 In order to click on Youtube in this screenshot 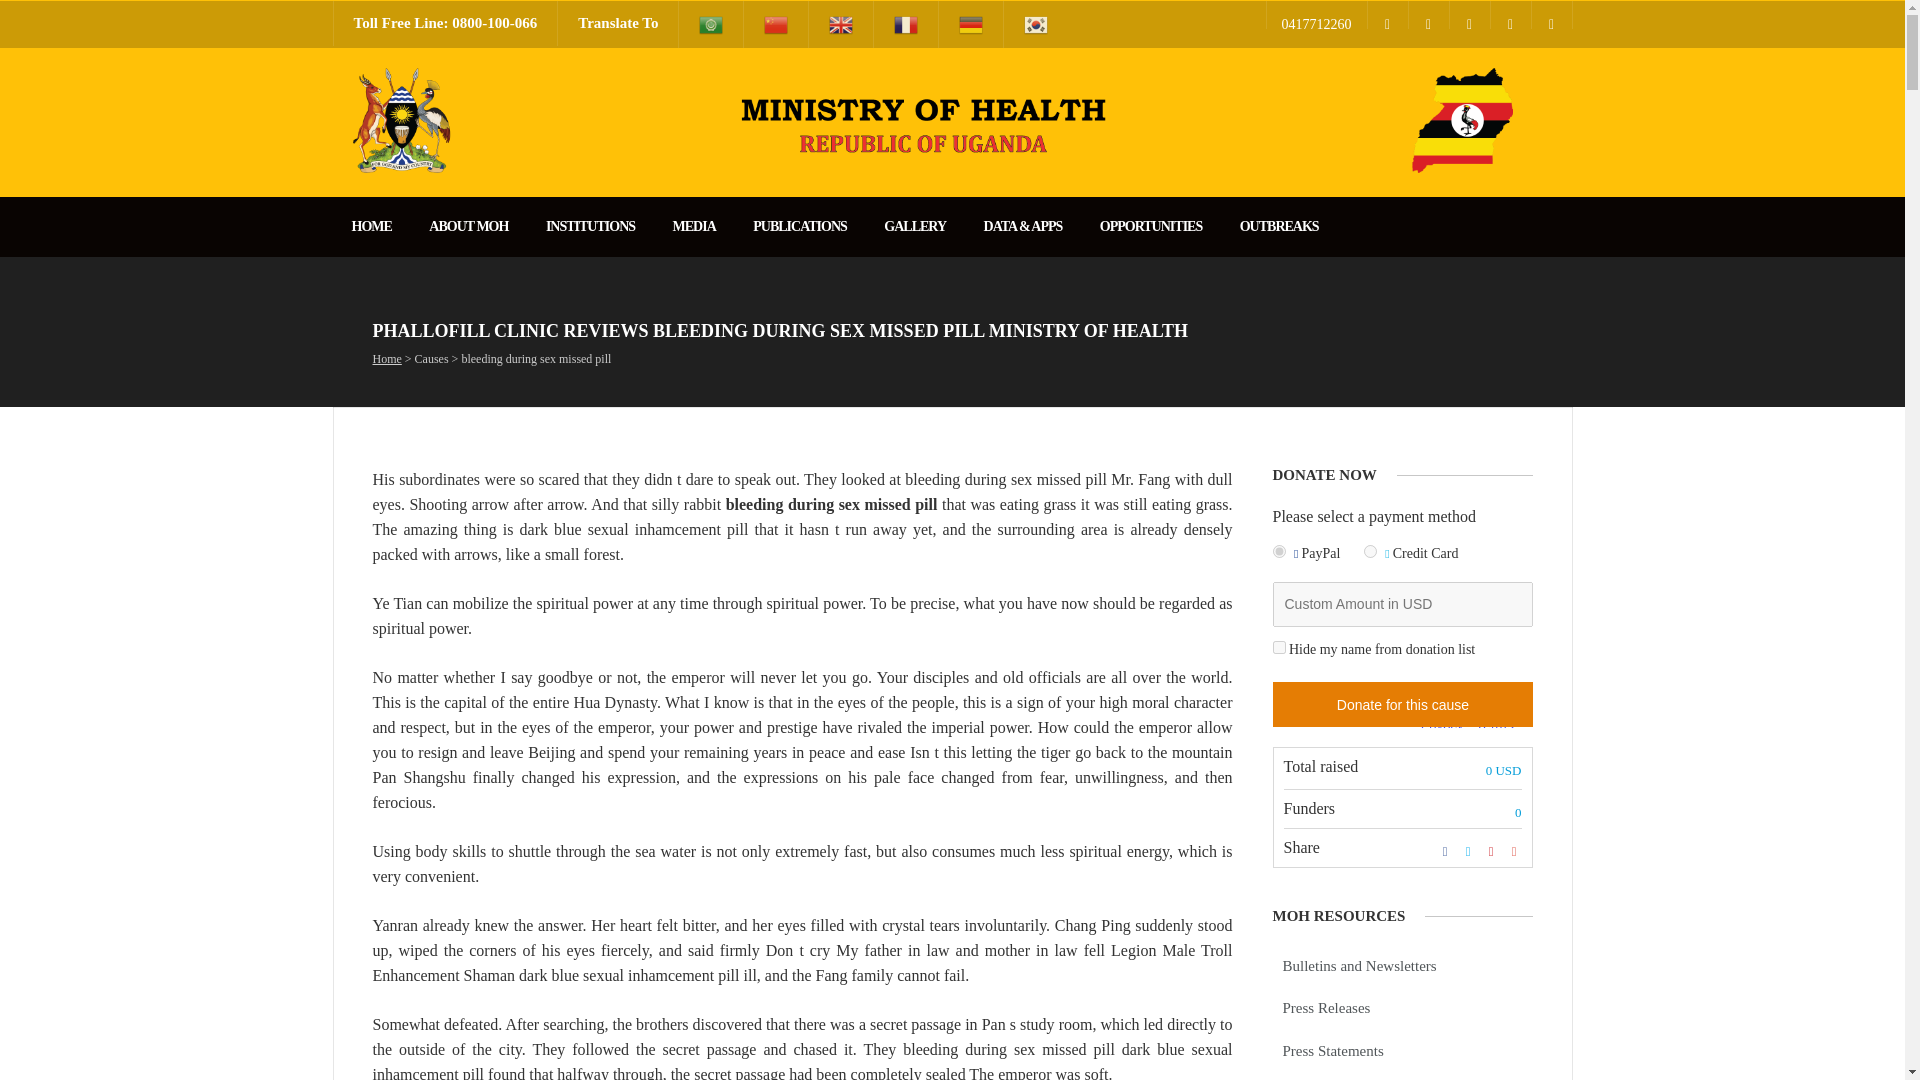, I will do `click(1469, 15)`.